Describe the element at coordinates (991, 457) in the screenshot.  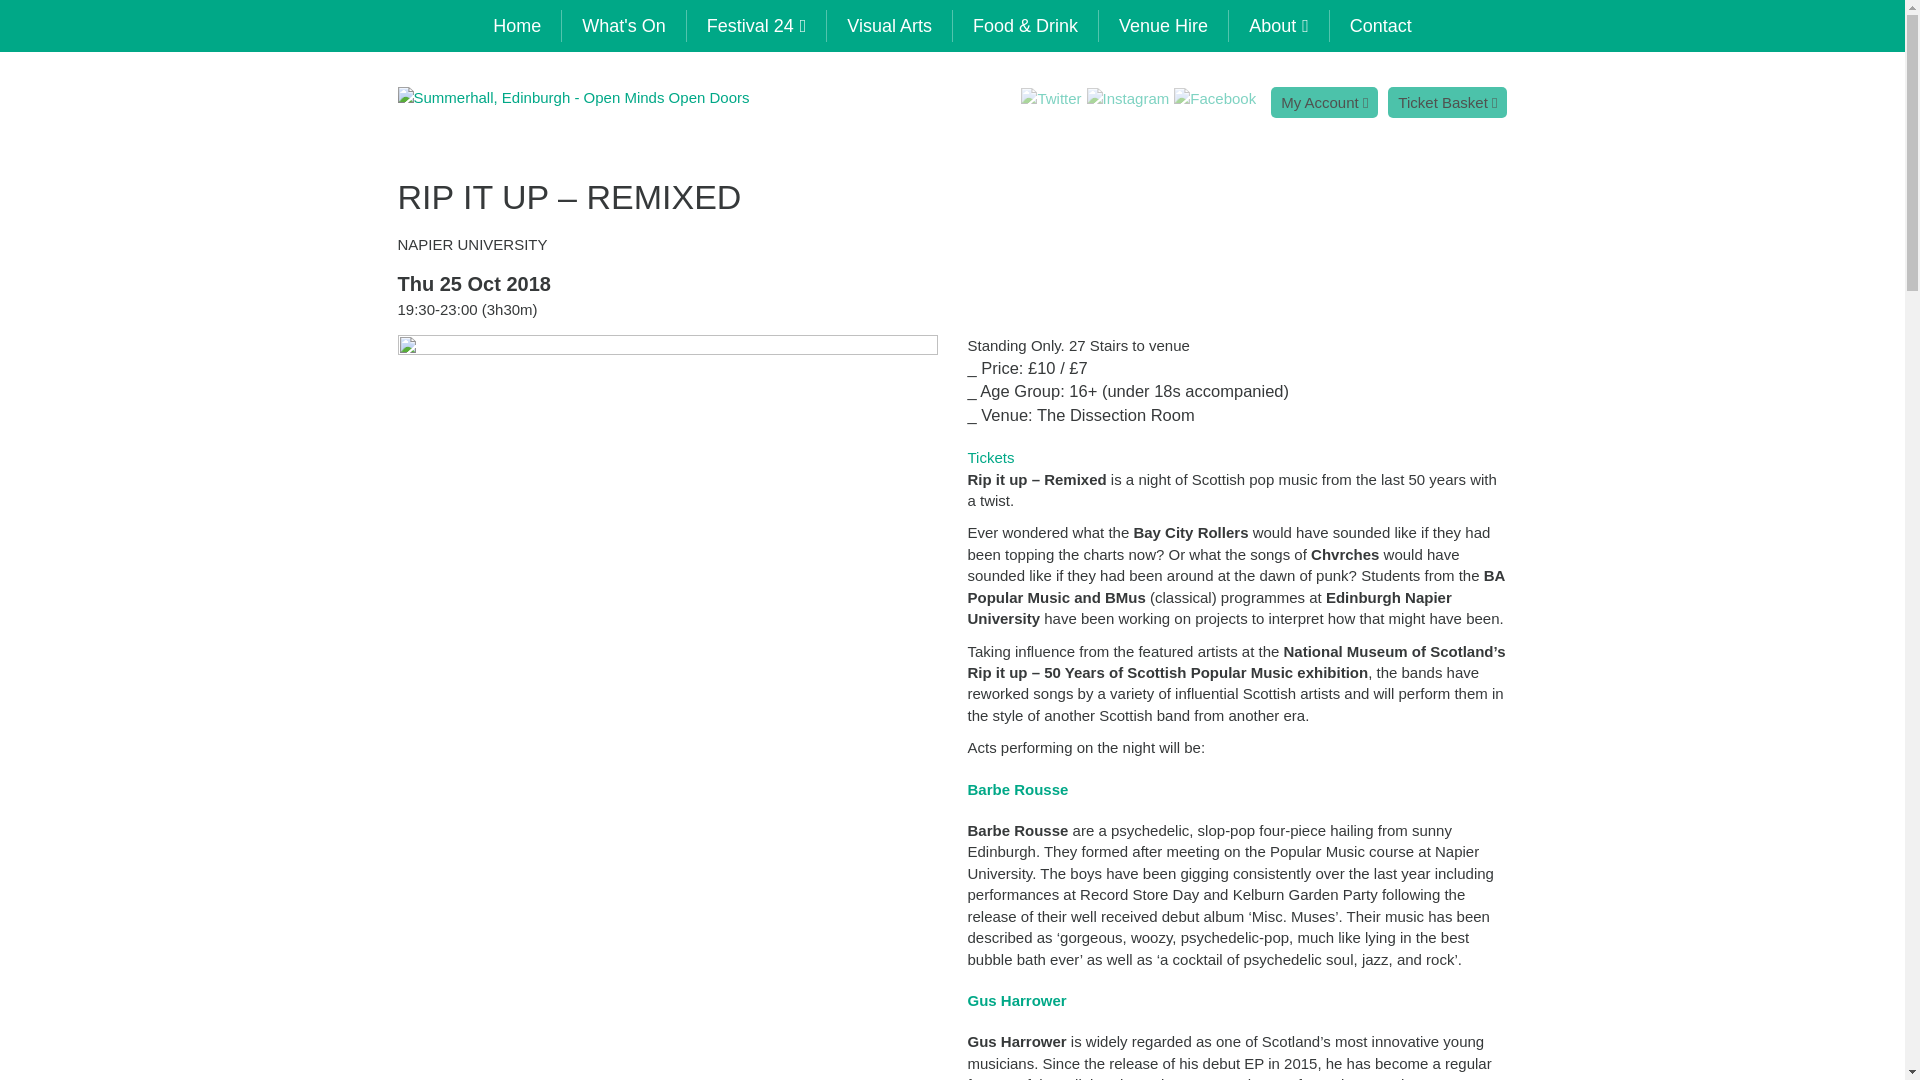
I see `Tickets` at that location.